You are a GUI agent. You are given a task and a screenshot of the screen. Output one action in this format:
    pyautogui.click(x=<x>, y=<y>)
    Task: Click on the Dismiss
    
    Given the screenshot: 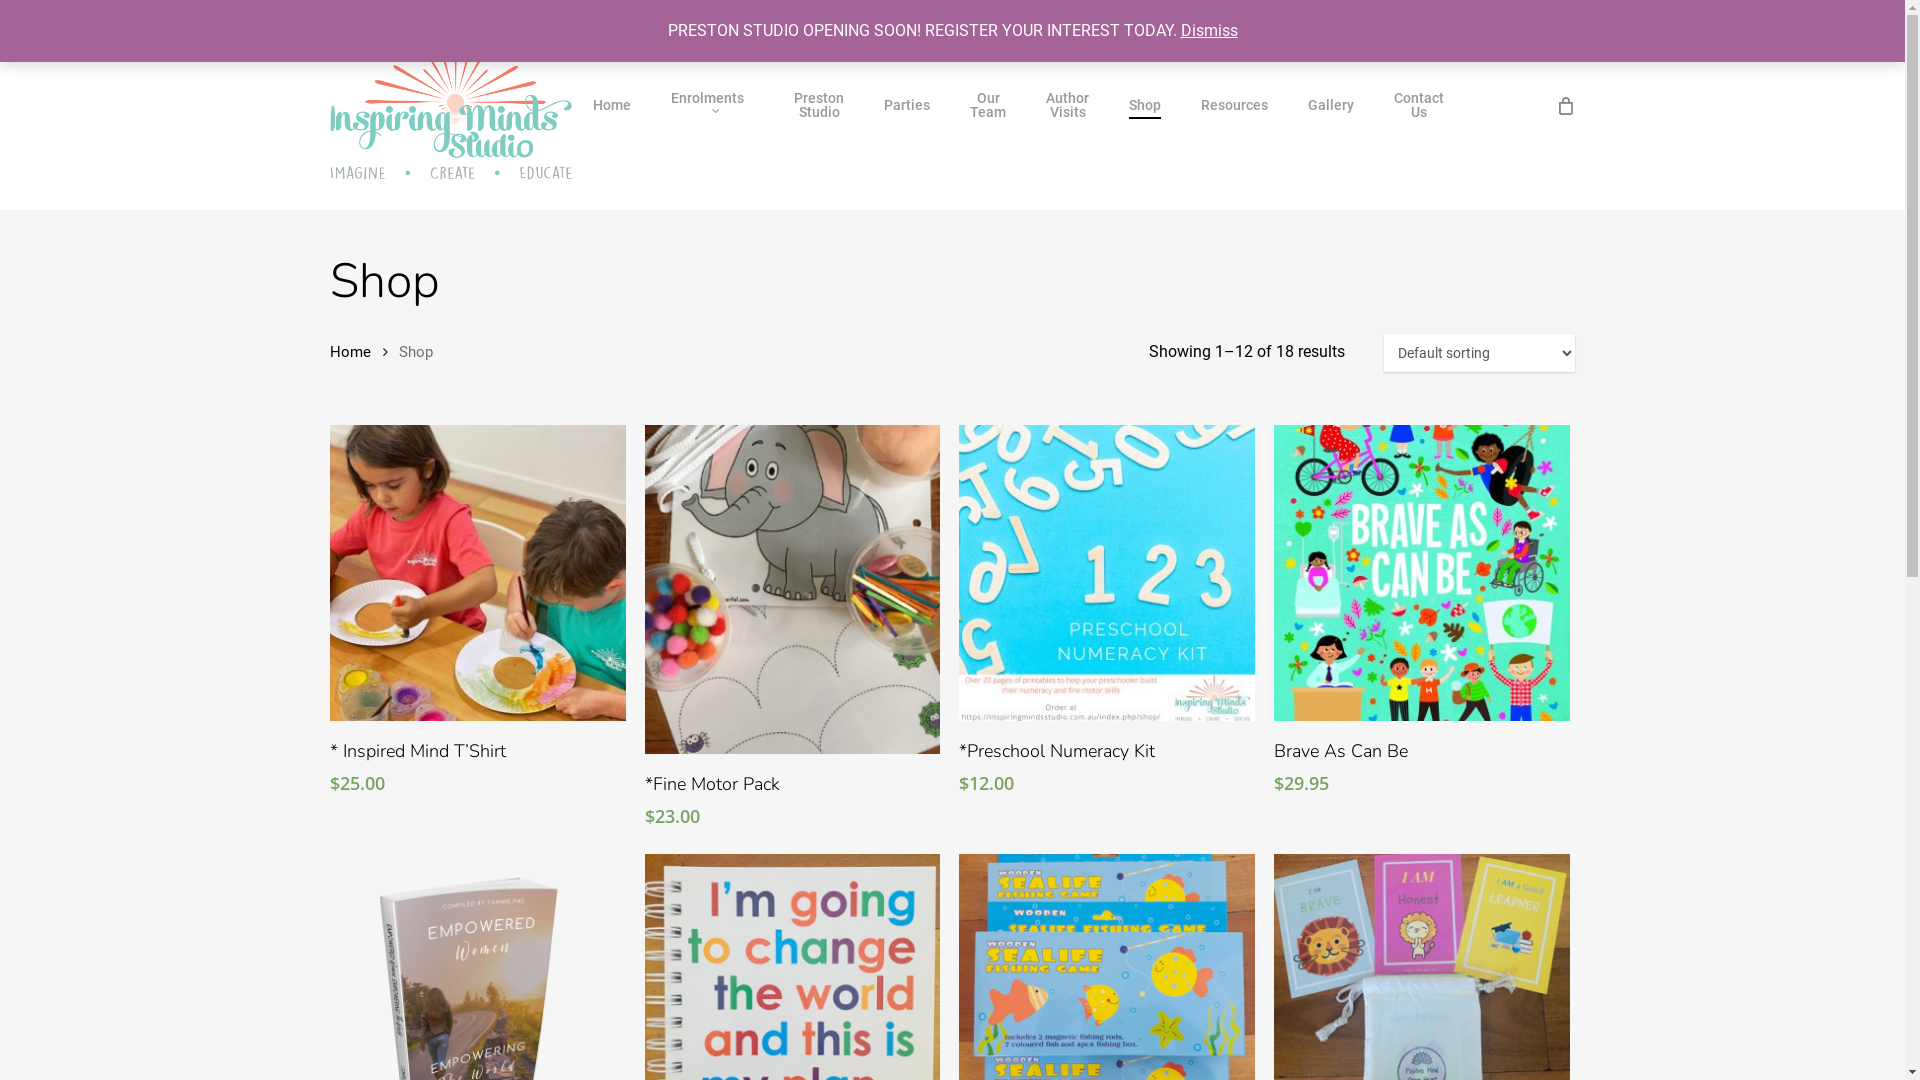 What is the action you would take?
    pyautogui.click(x=1208, y=30)
    